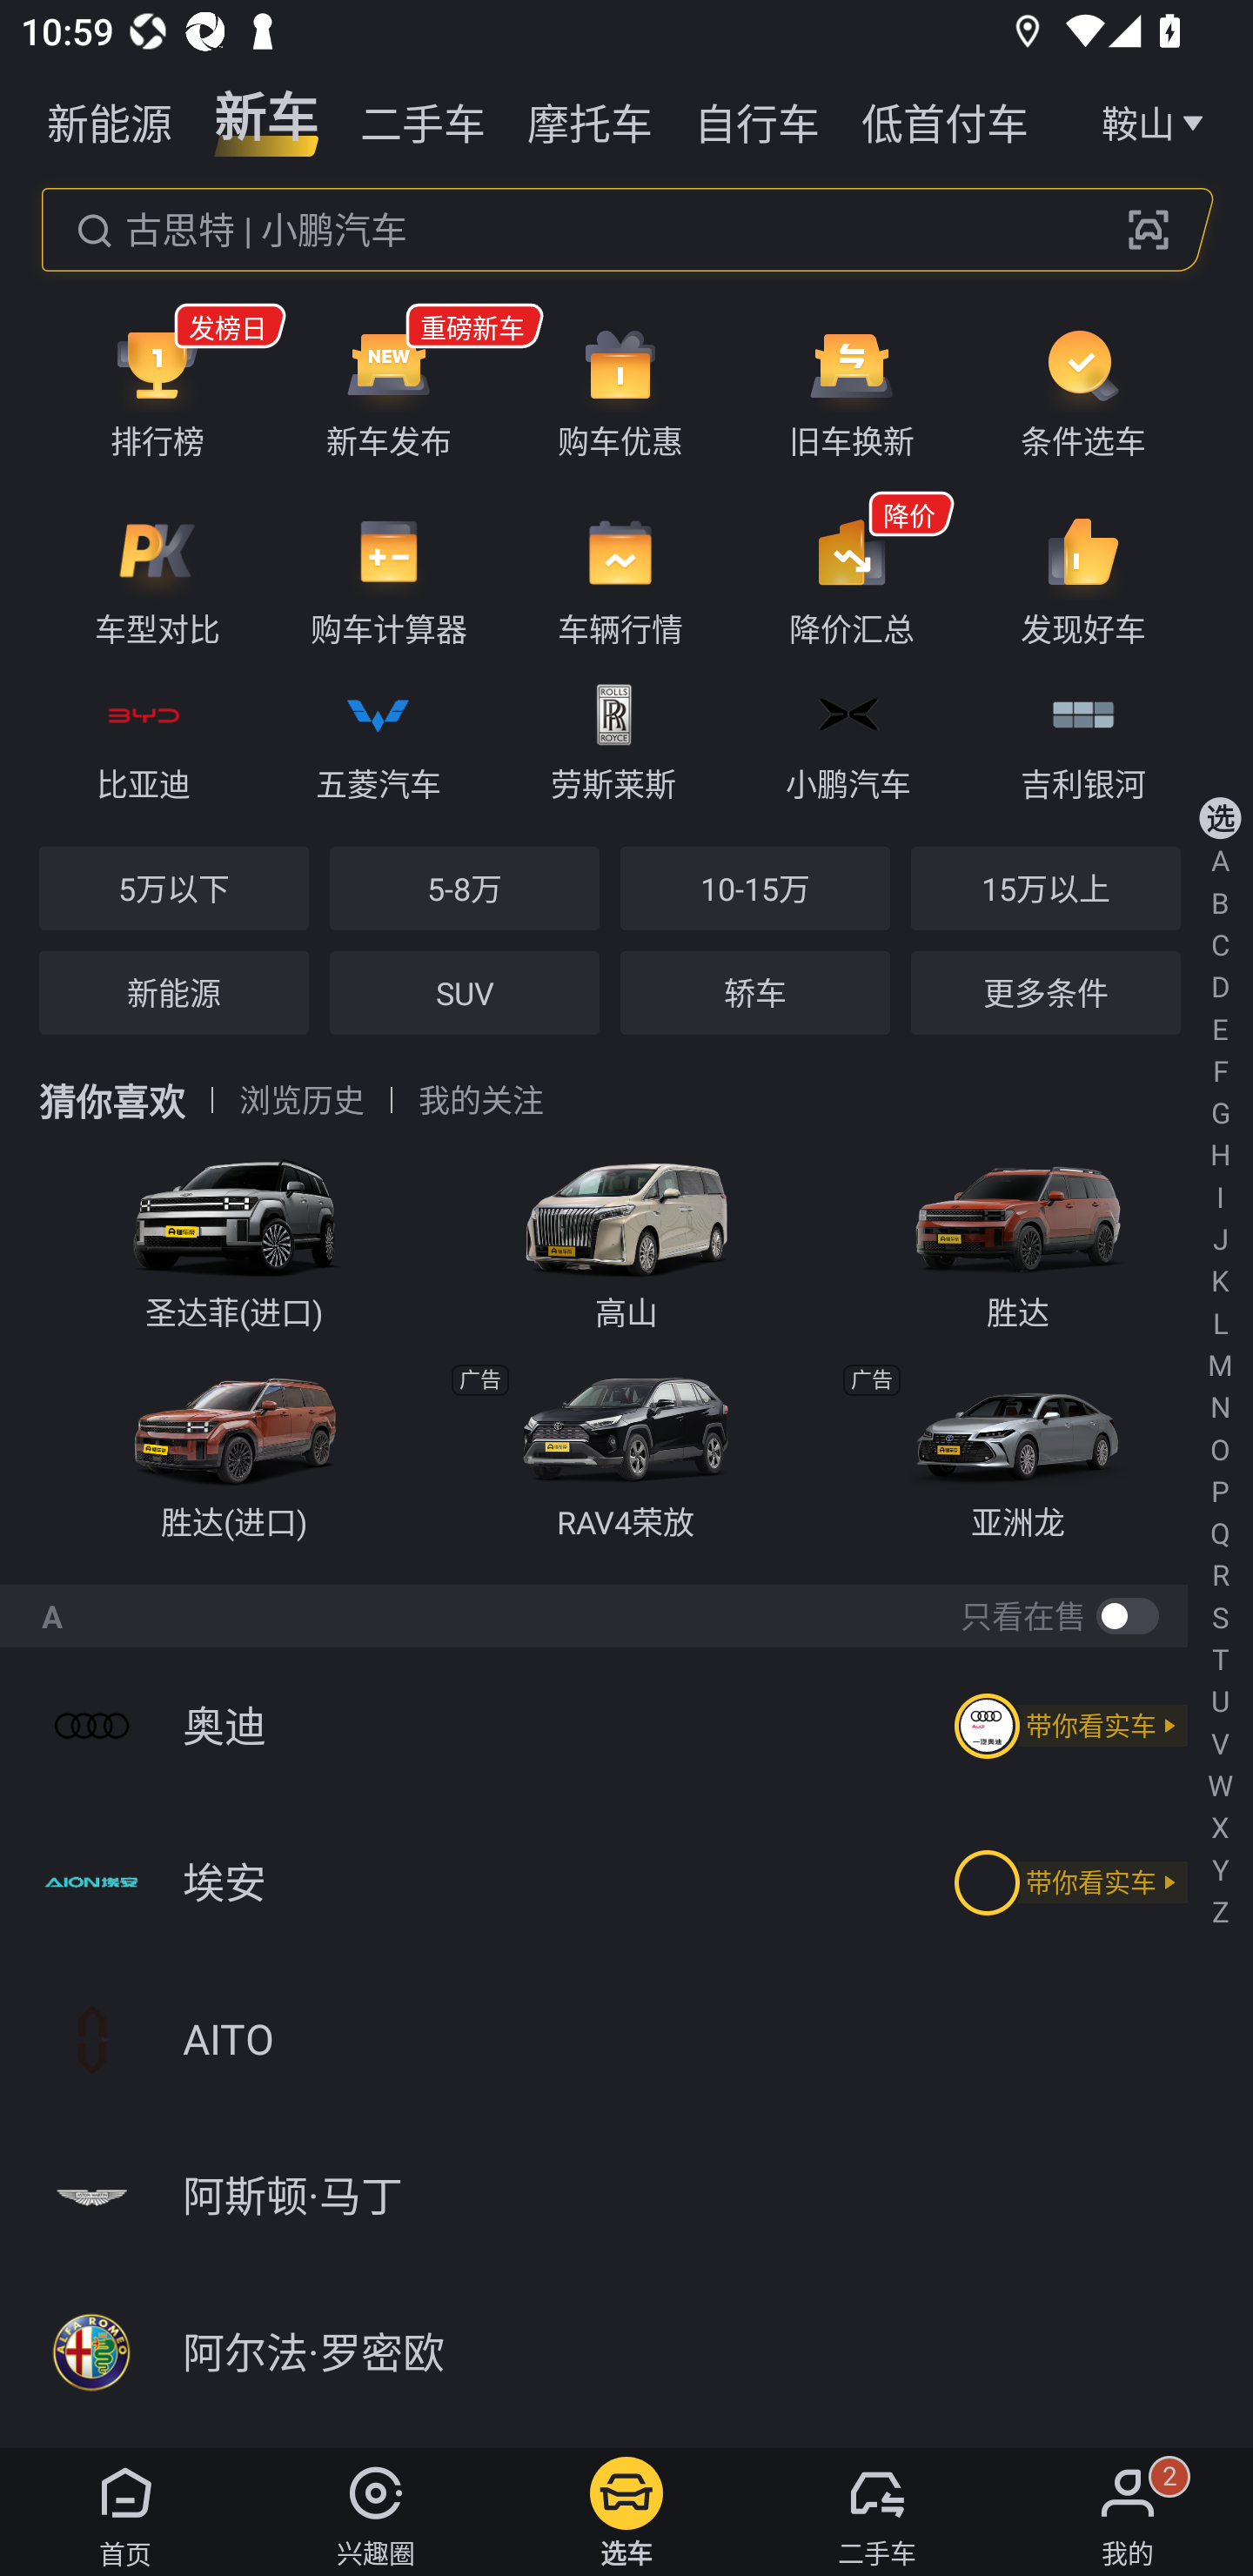  Describe the element at coordinates (1082, 738) in the screenshot. I see `吉利银河` at that location.